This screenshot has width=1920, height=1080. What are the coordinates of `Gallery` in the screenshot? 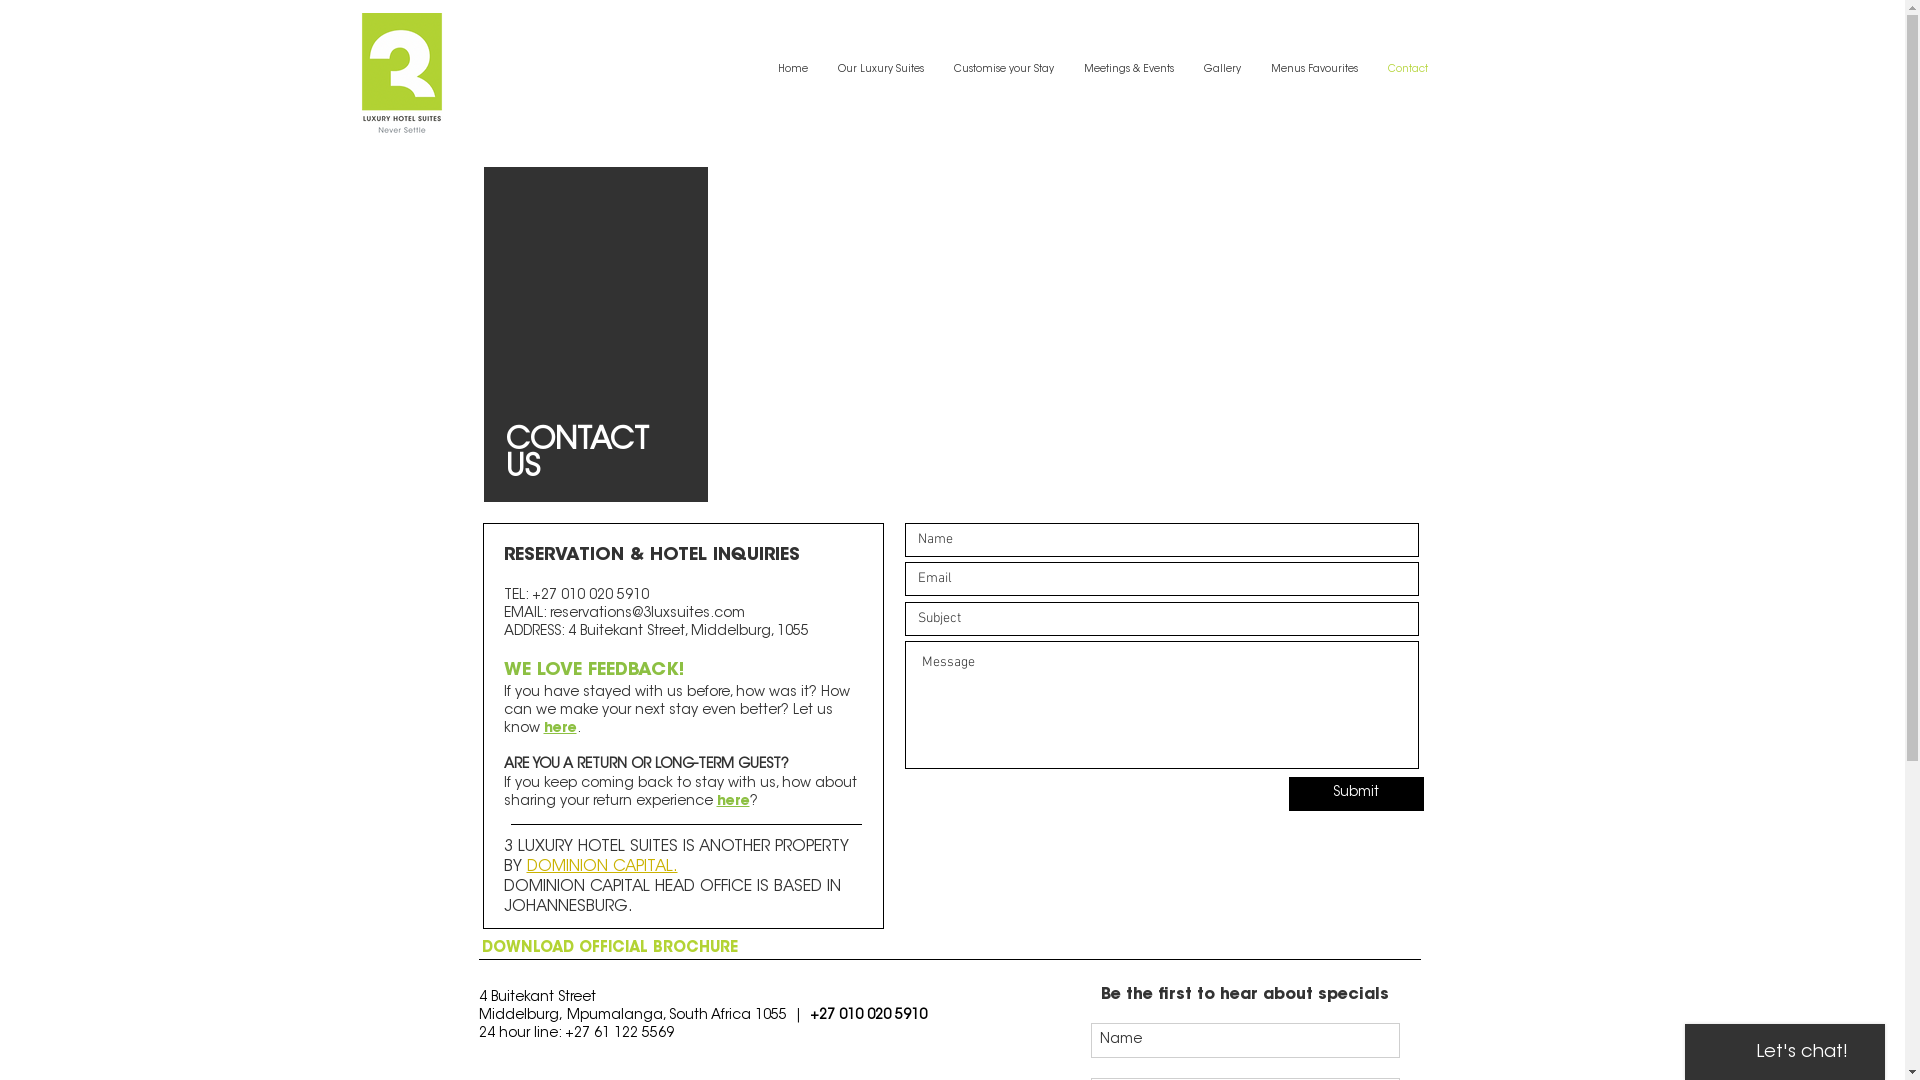 It's located at (1222, 70).